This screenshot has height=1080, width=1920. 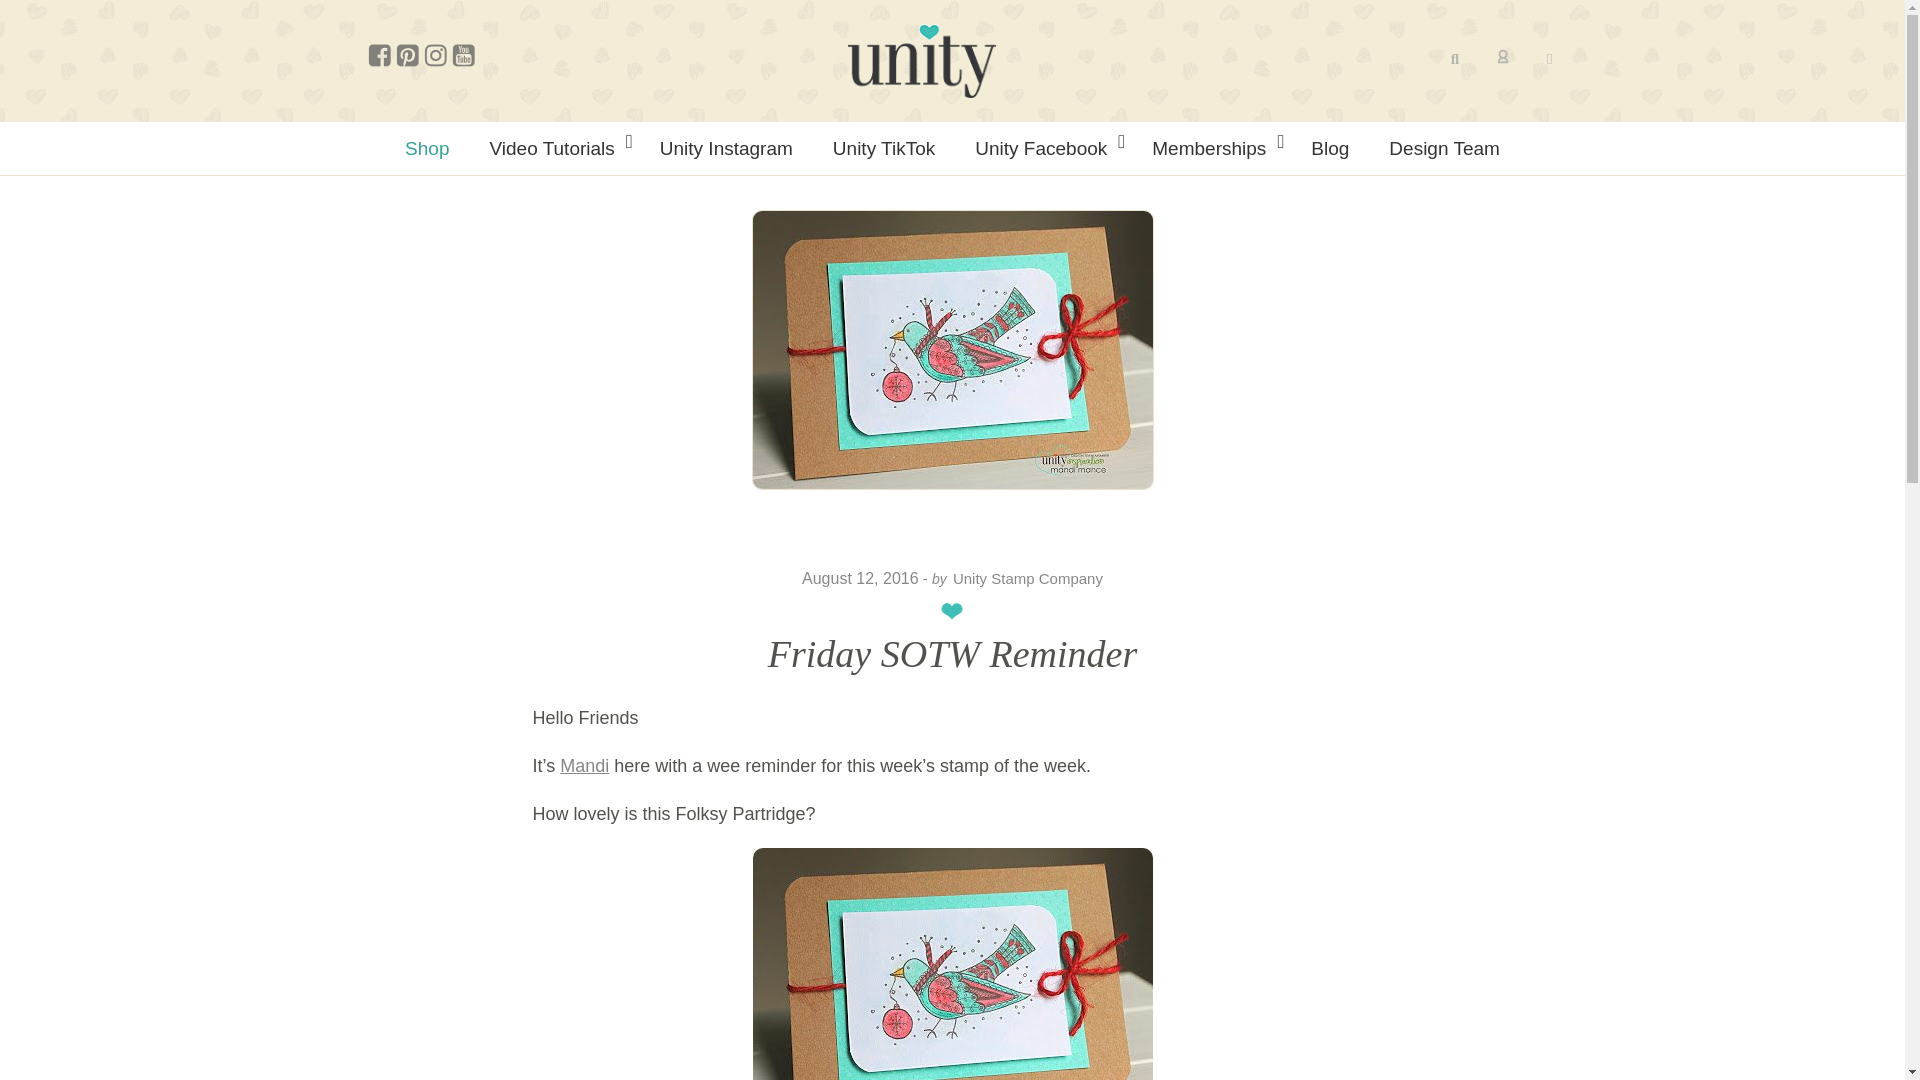 What do you see at coordinates (883, 148) in the screenshot?
I see `Unity TikTok` at bounding box center [883, 148].